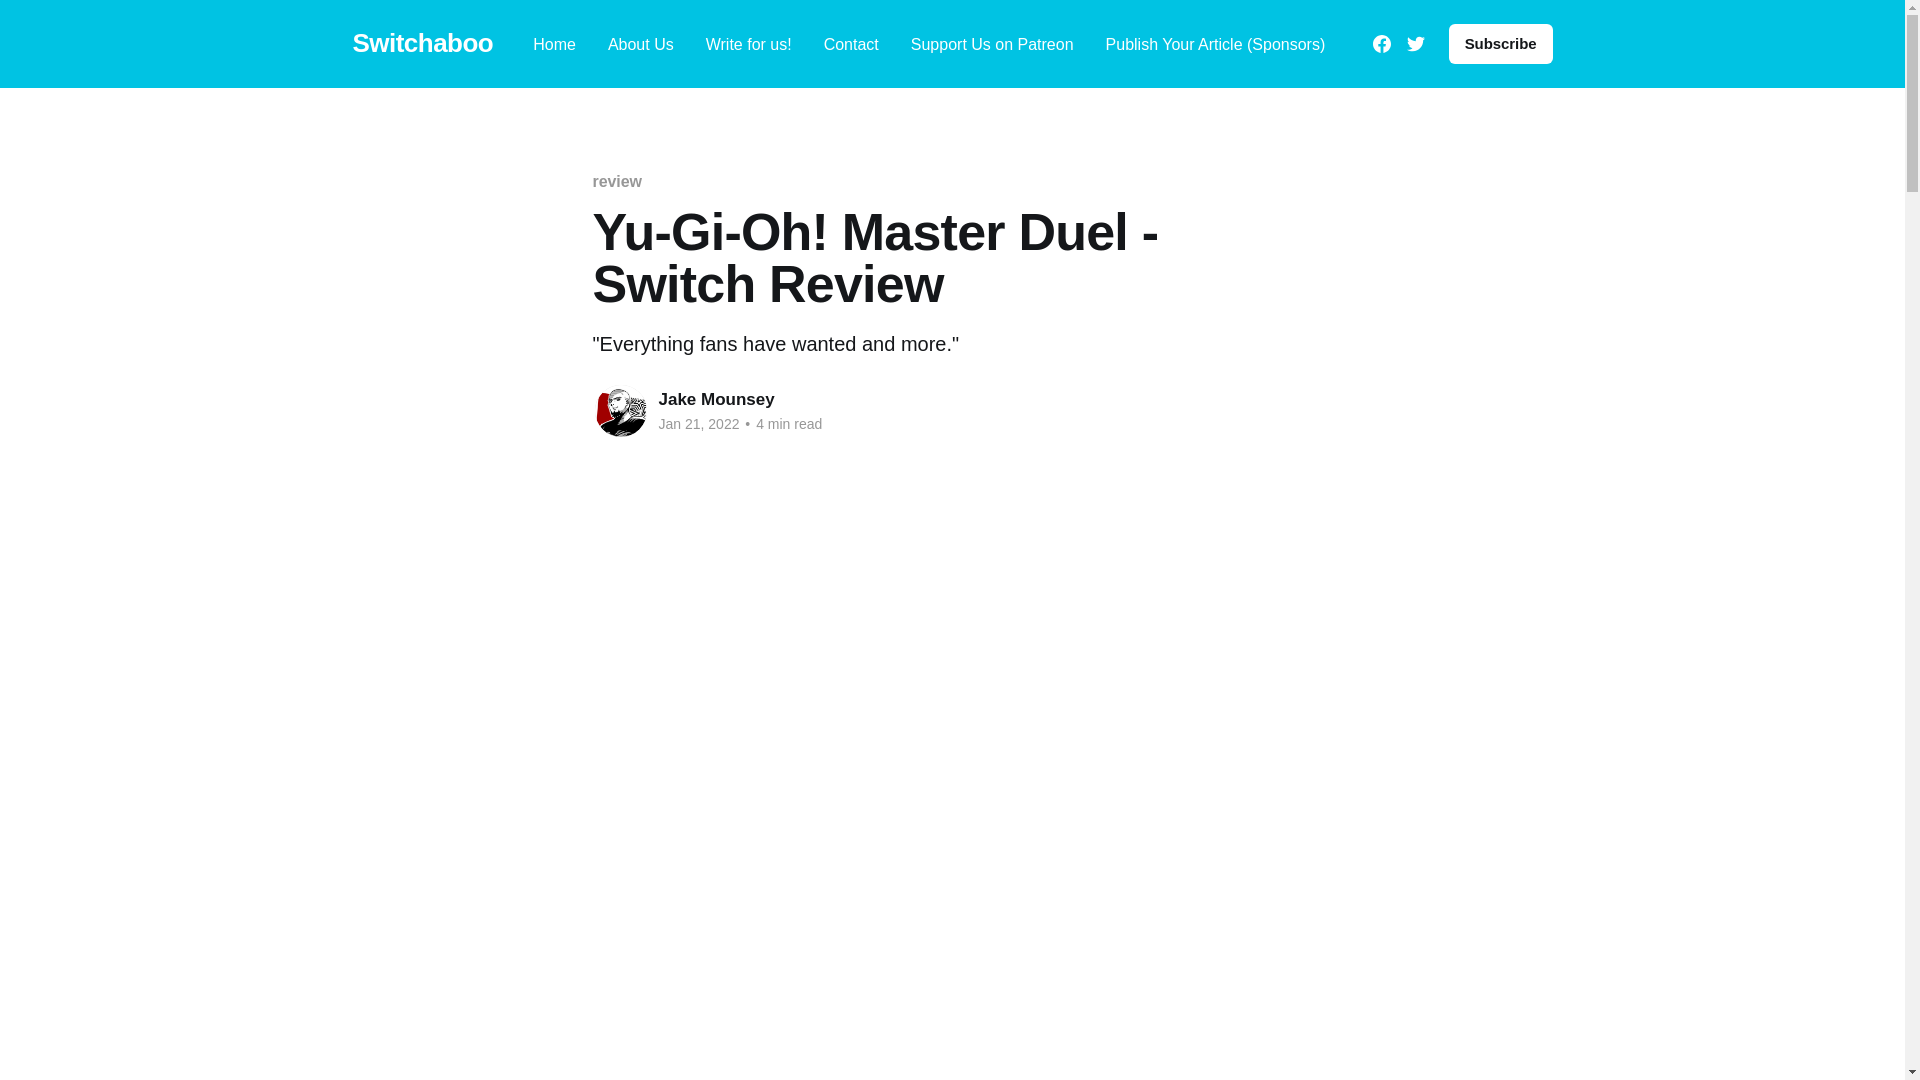  Describe the element at coordinates (1381, 43) in the screenshot. I see `Facebook` at that location.